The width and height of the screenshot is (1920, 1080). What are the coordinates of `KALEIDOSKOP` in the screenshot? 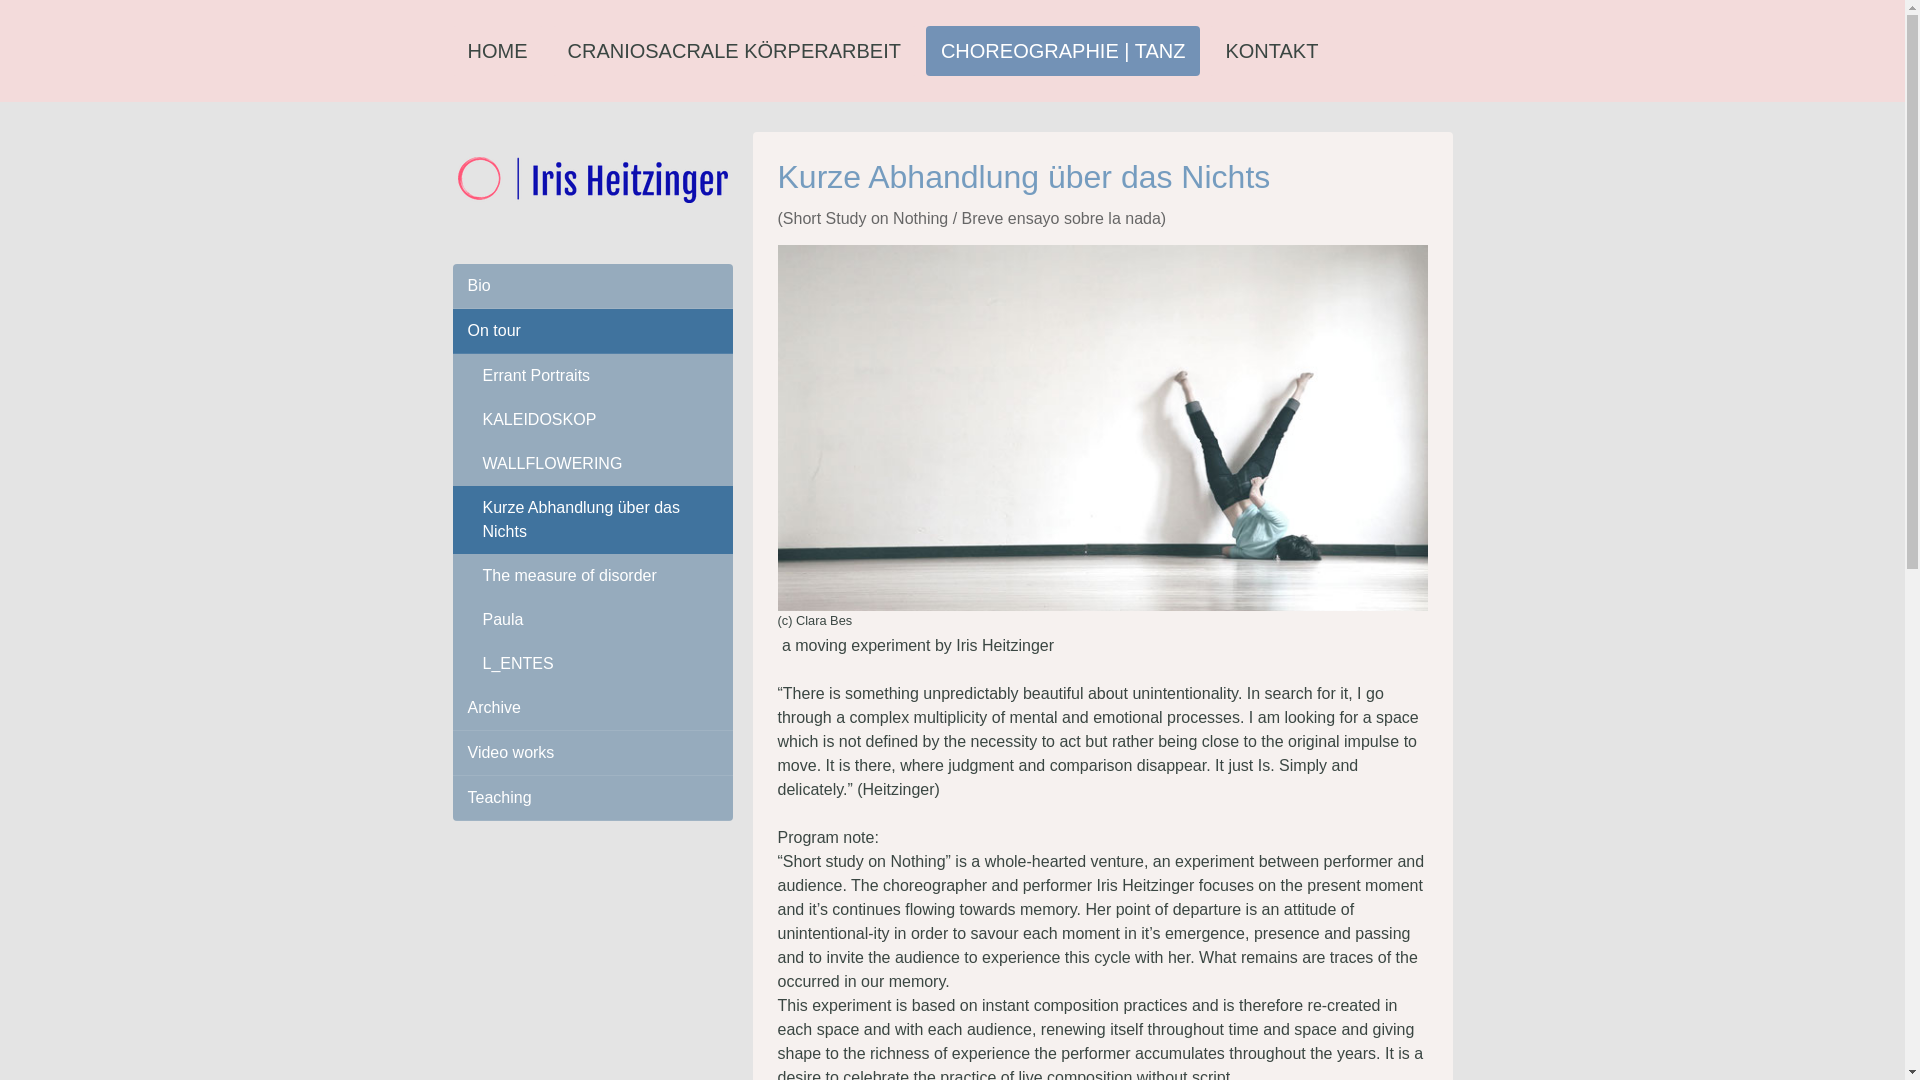 It's located at (591, 420).